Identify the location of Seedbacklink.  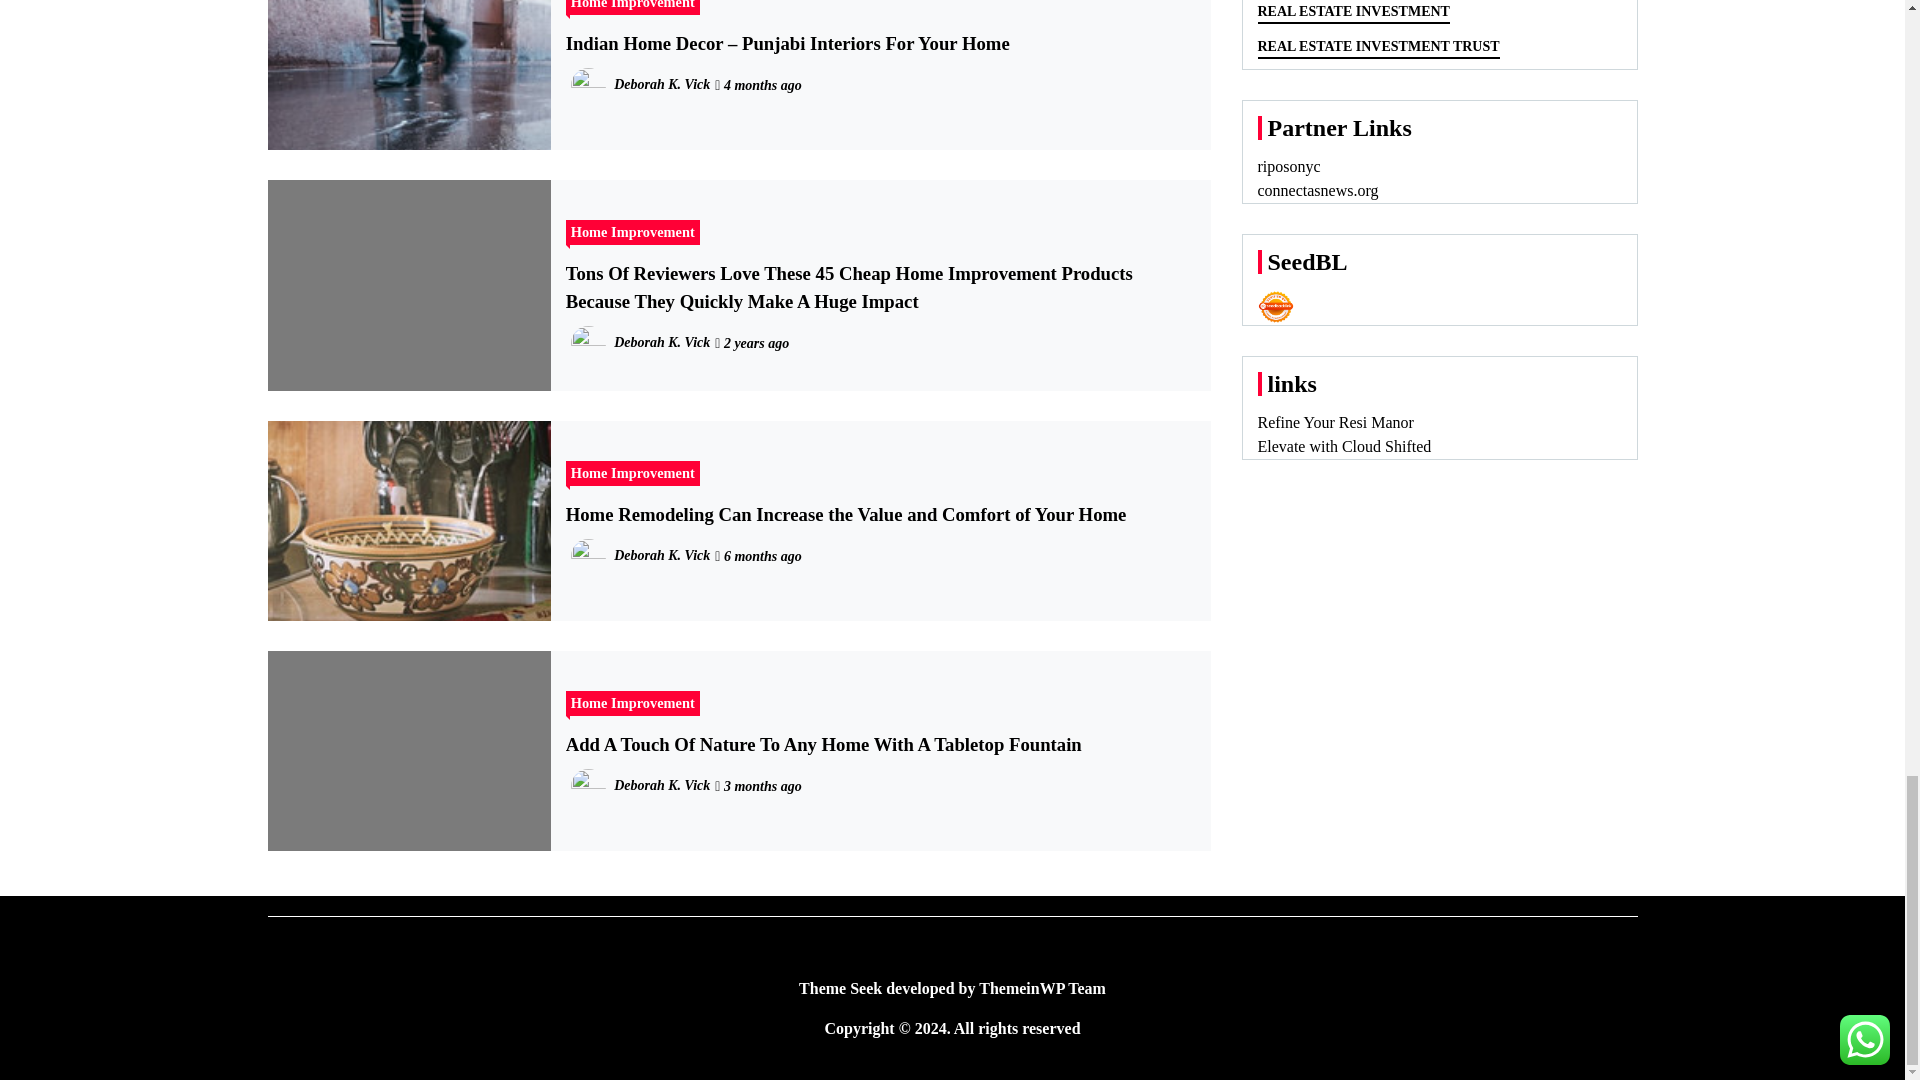
(1276, 307).